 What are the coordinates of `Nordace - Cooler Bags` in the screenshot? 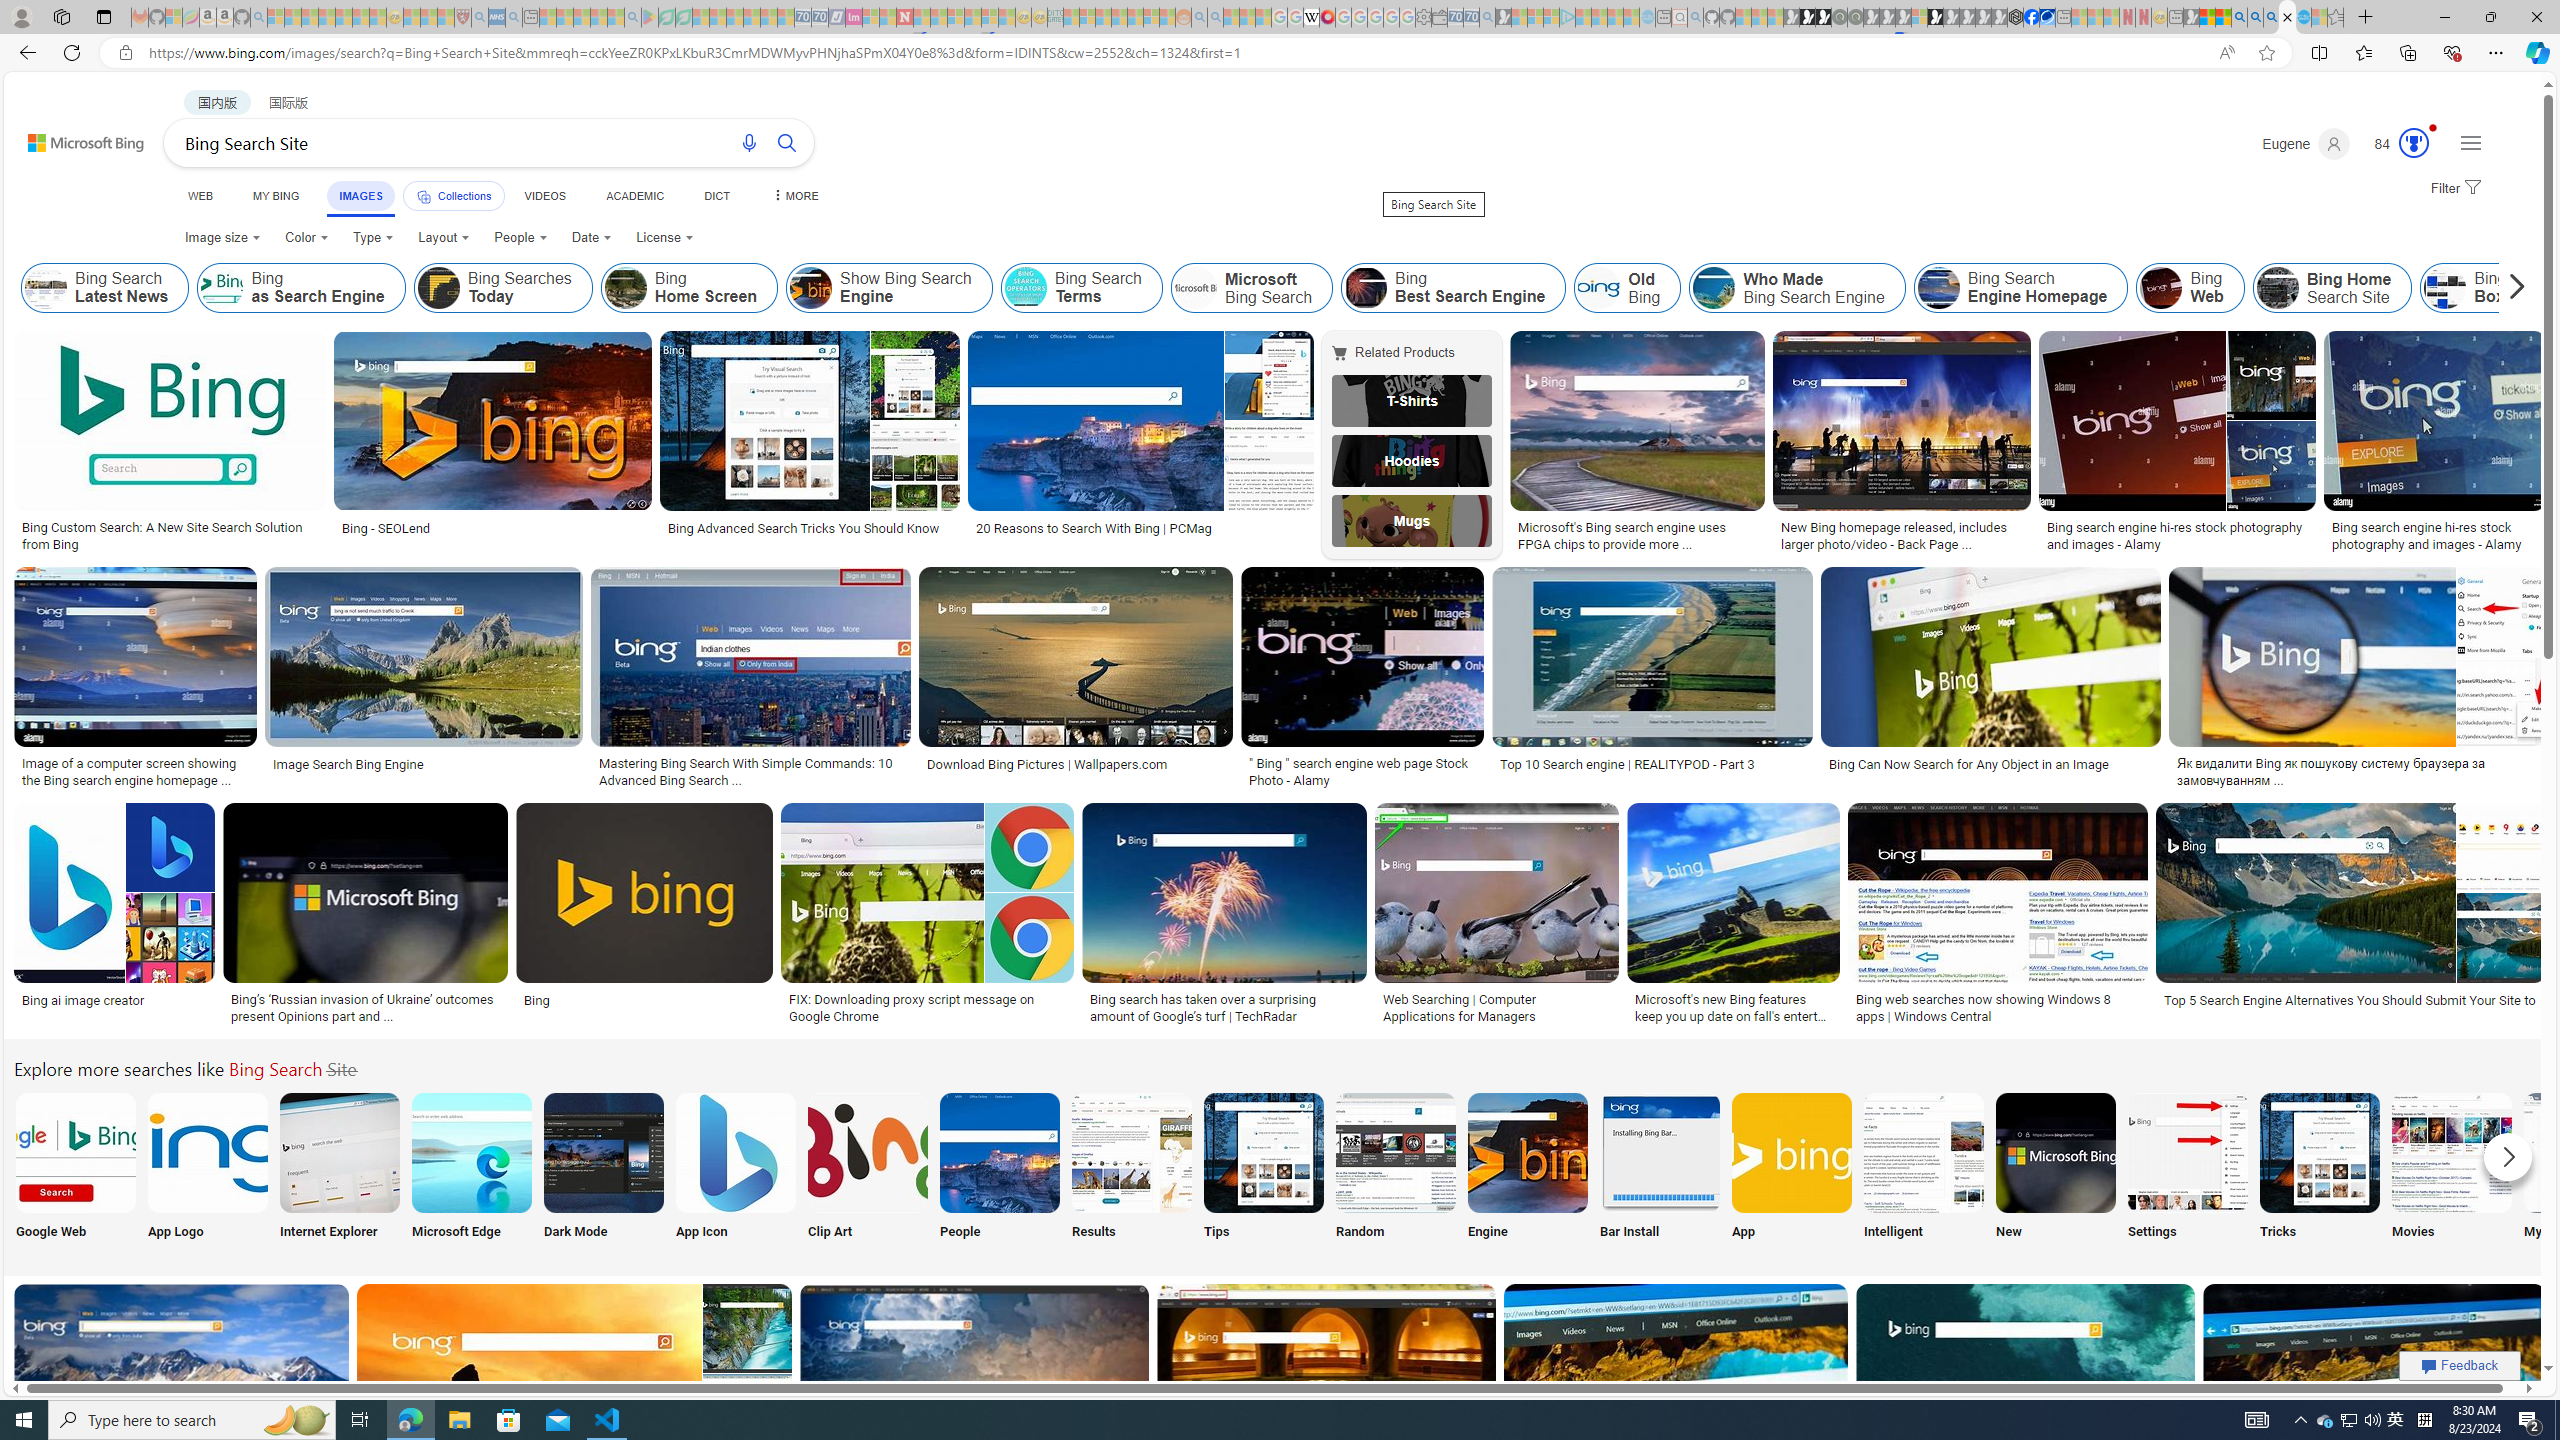 It's located at (2016, 17).